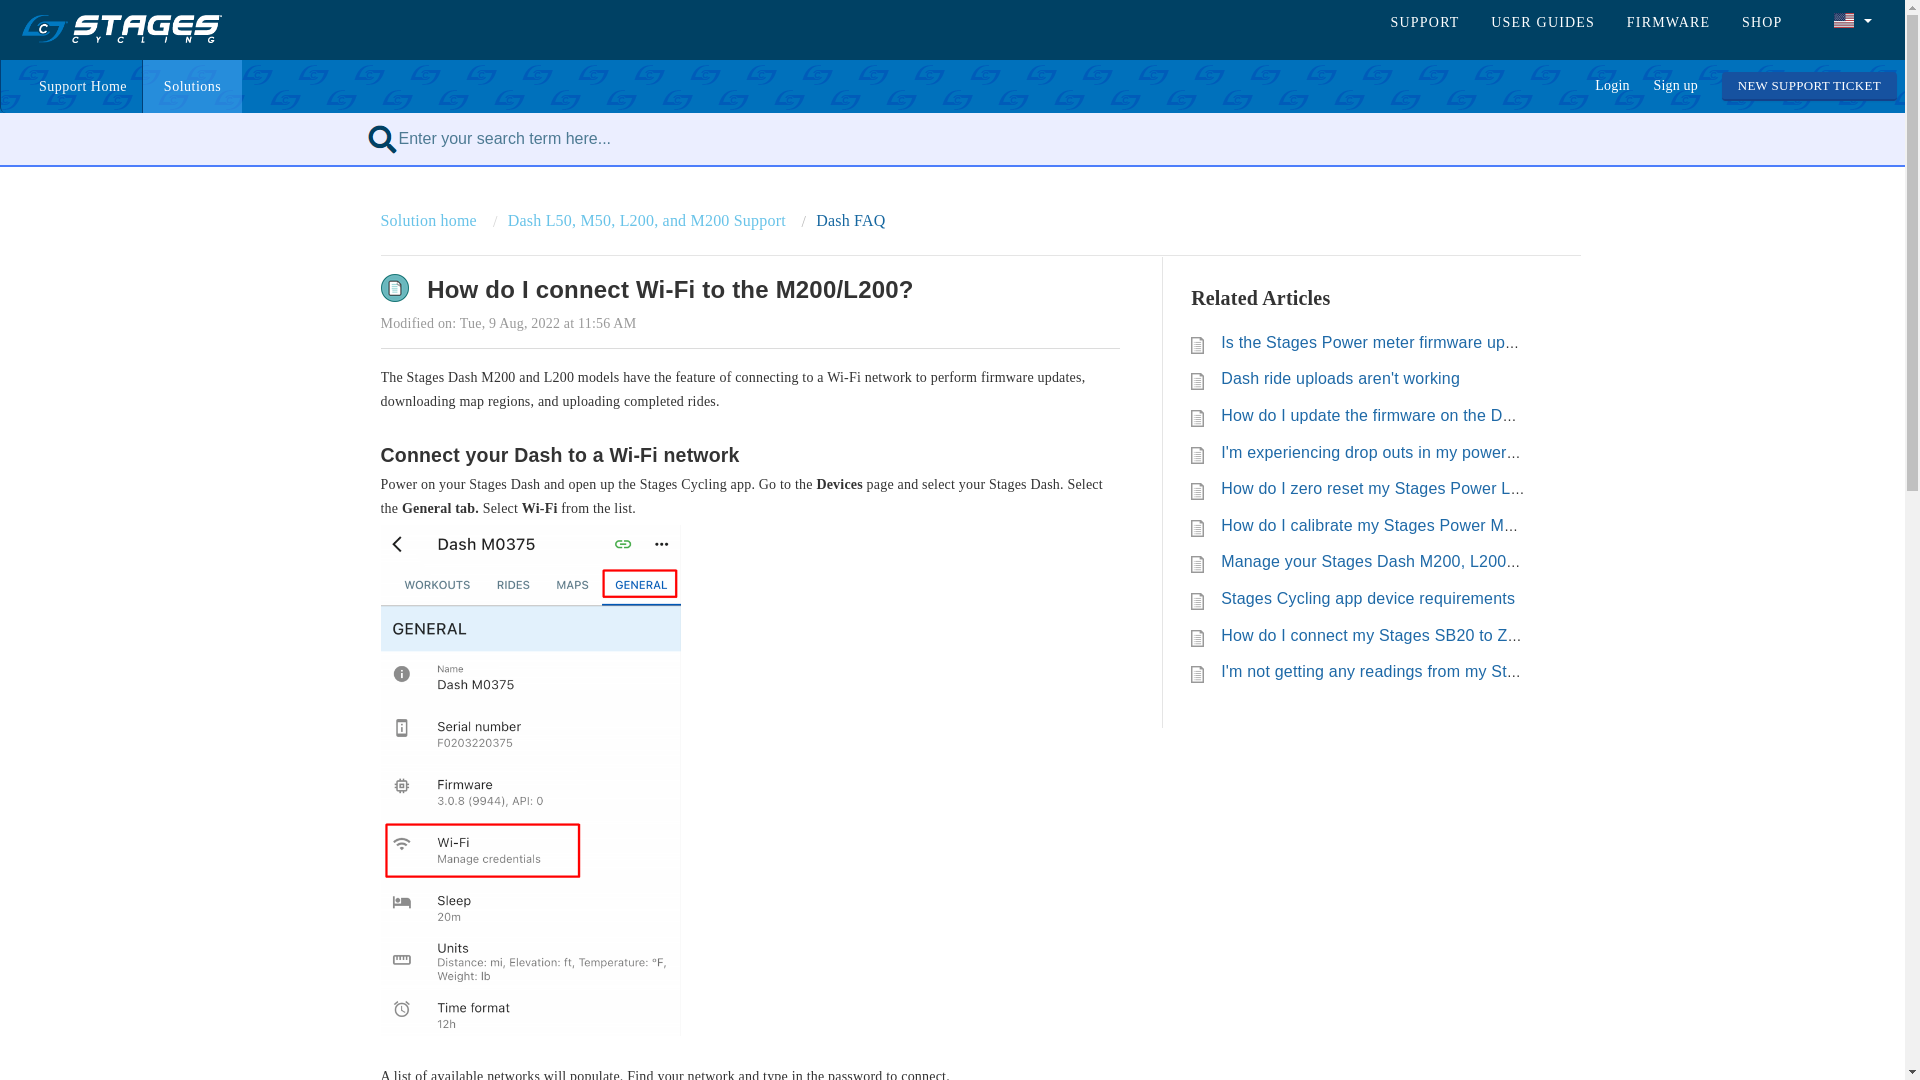 This screenshot has height=1080, width=1920. Describe the element at coordinates (1661, 22) in the screenshot. I see `FIRMWARE` at that location.